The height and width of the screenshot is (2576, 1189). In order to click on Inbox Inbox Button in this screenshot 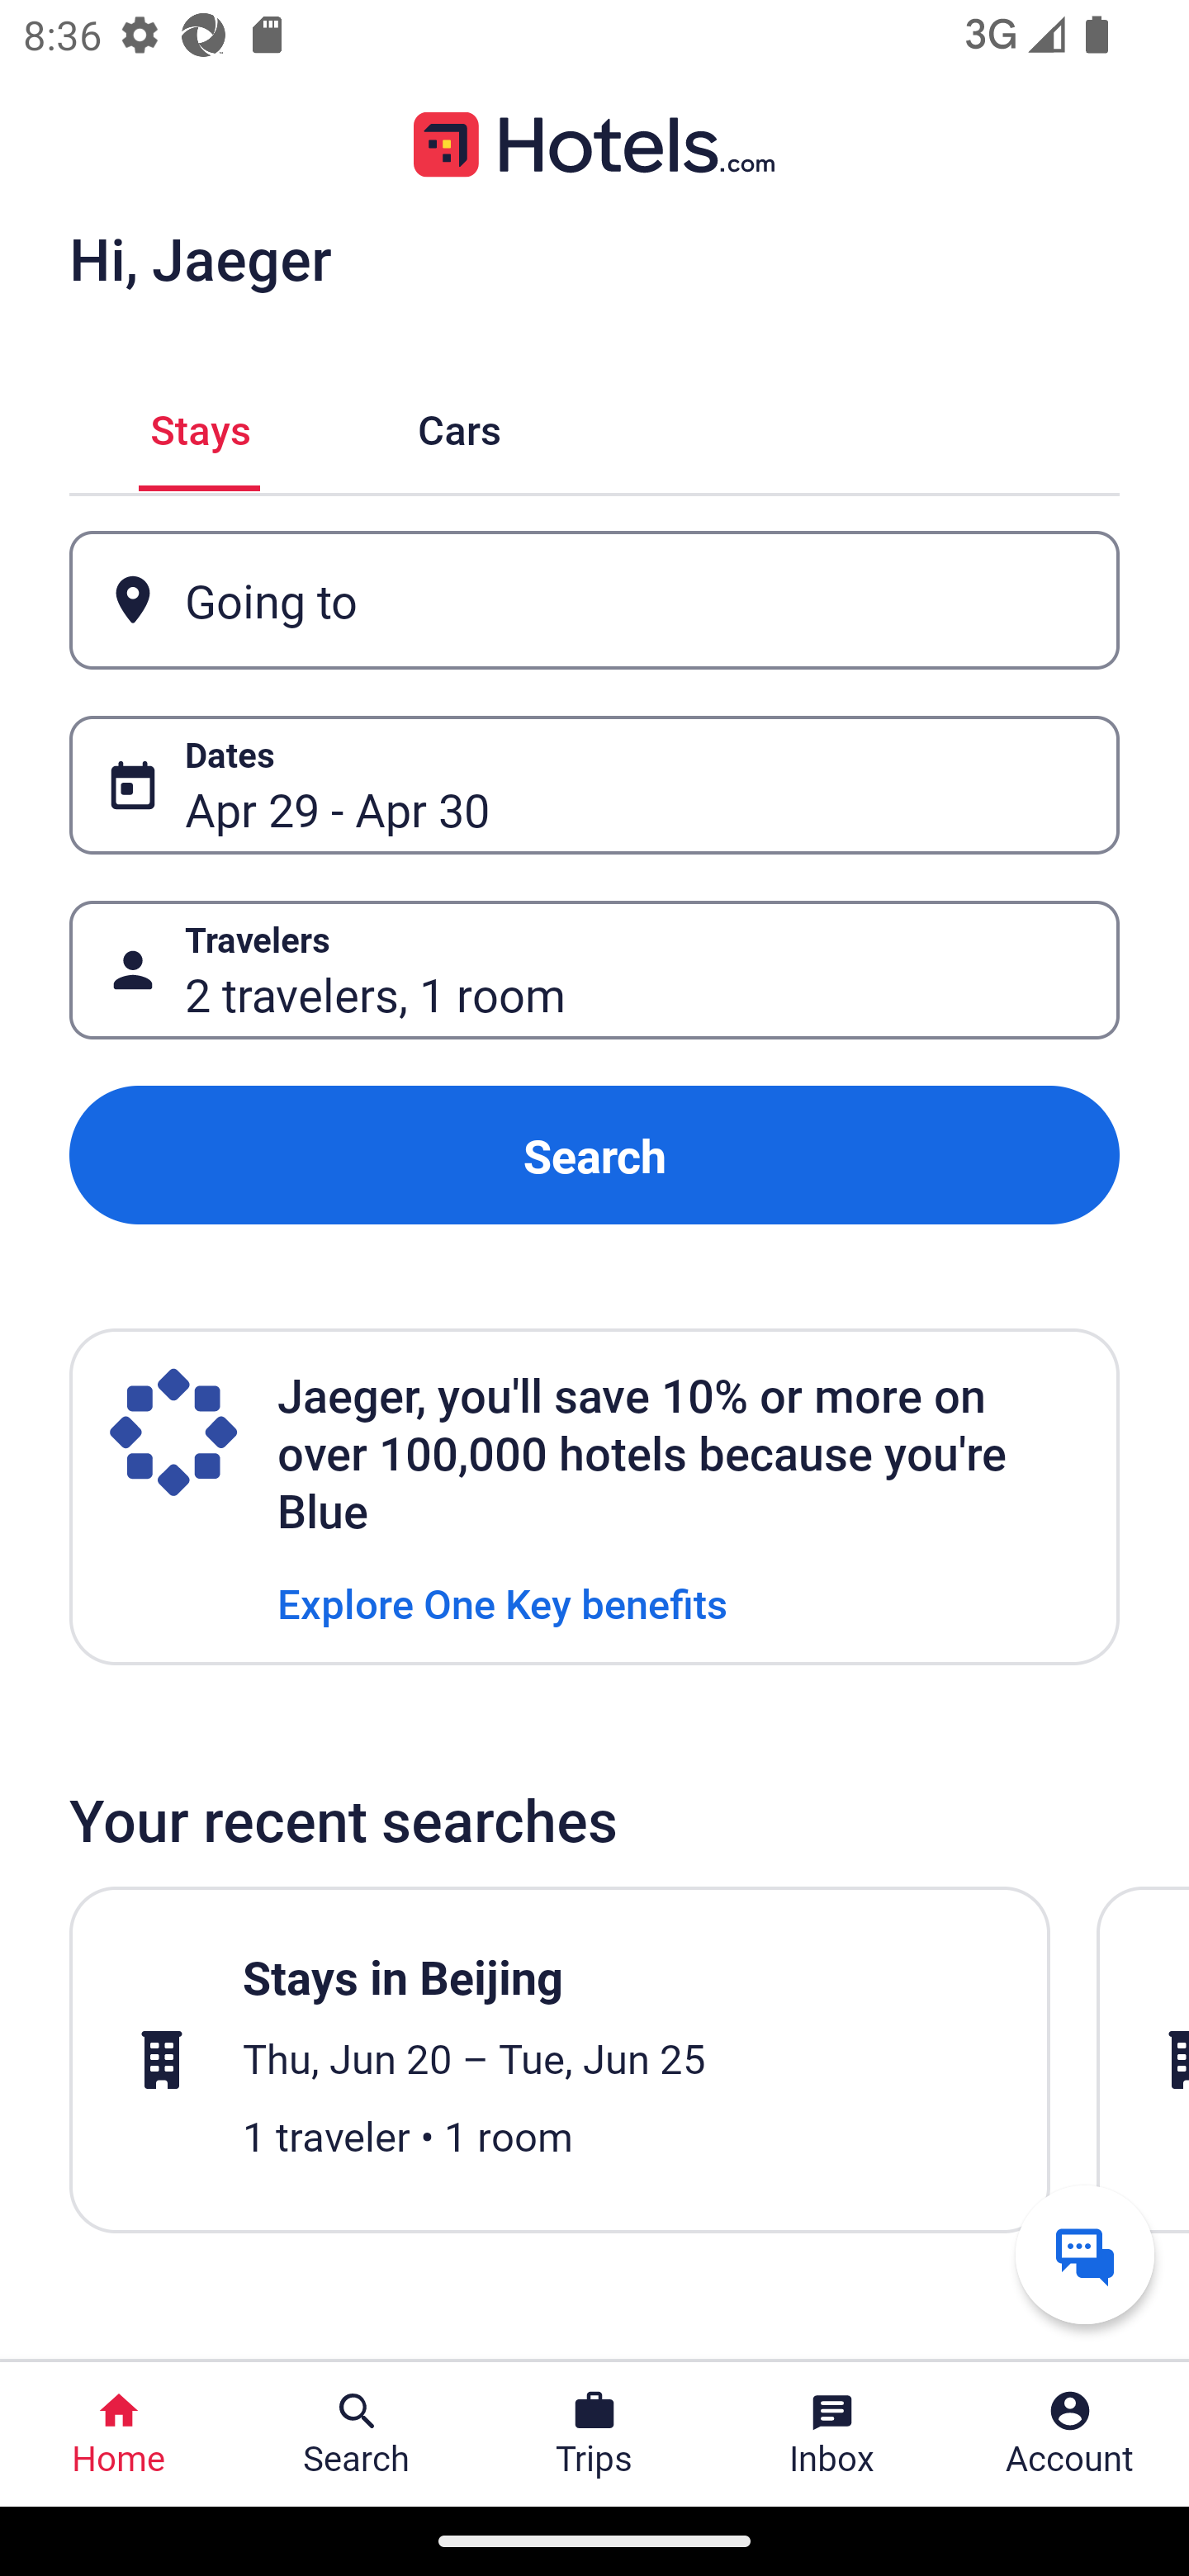, I will do `click(832, 2434)`.